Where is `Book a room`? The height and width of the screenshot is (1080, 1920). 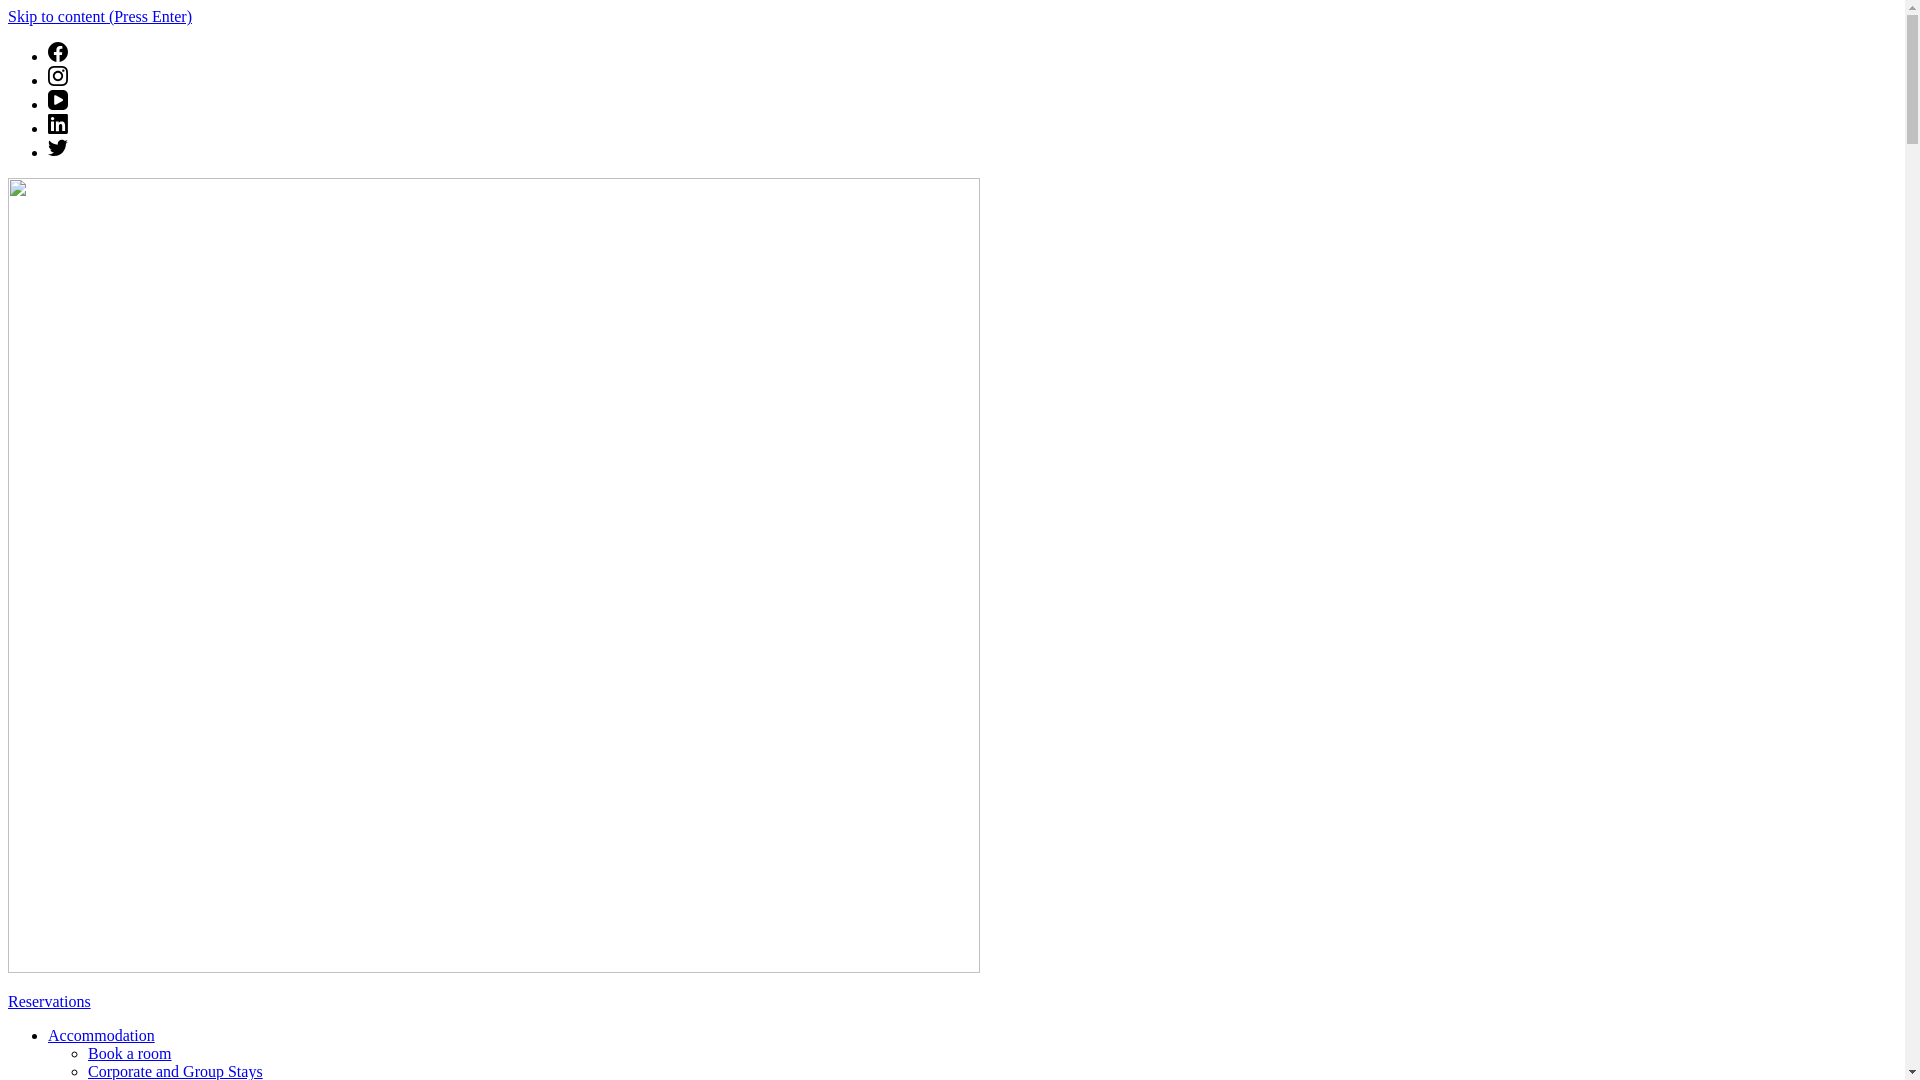
Book a room is located at coordinates (130, 1054).